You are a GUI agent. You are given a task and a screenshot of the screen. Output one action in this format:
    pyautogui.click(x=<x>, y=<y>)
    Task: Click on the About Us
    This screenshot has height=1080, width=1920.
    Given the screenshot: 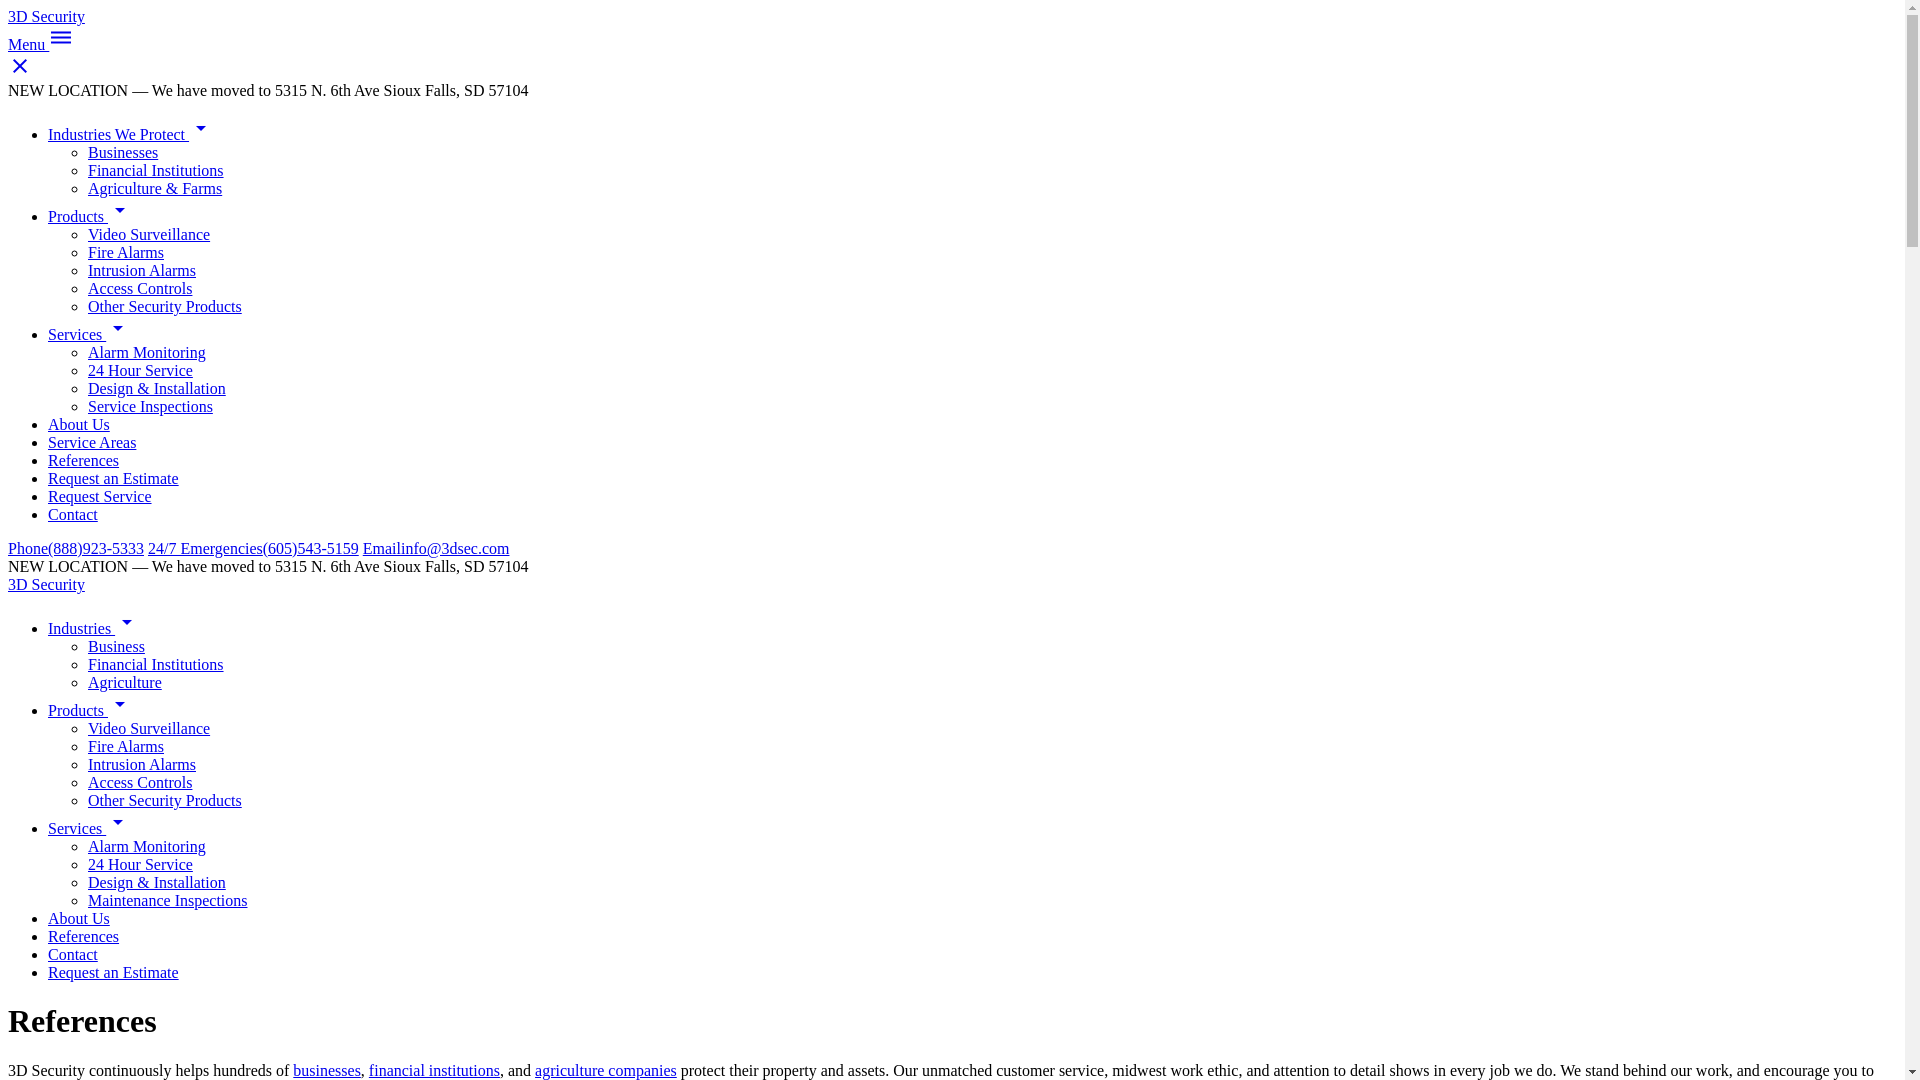 What is the action you would take?
    pyautogui.click(x=79, y=918)
    